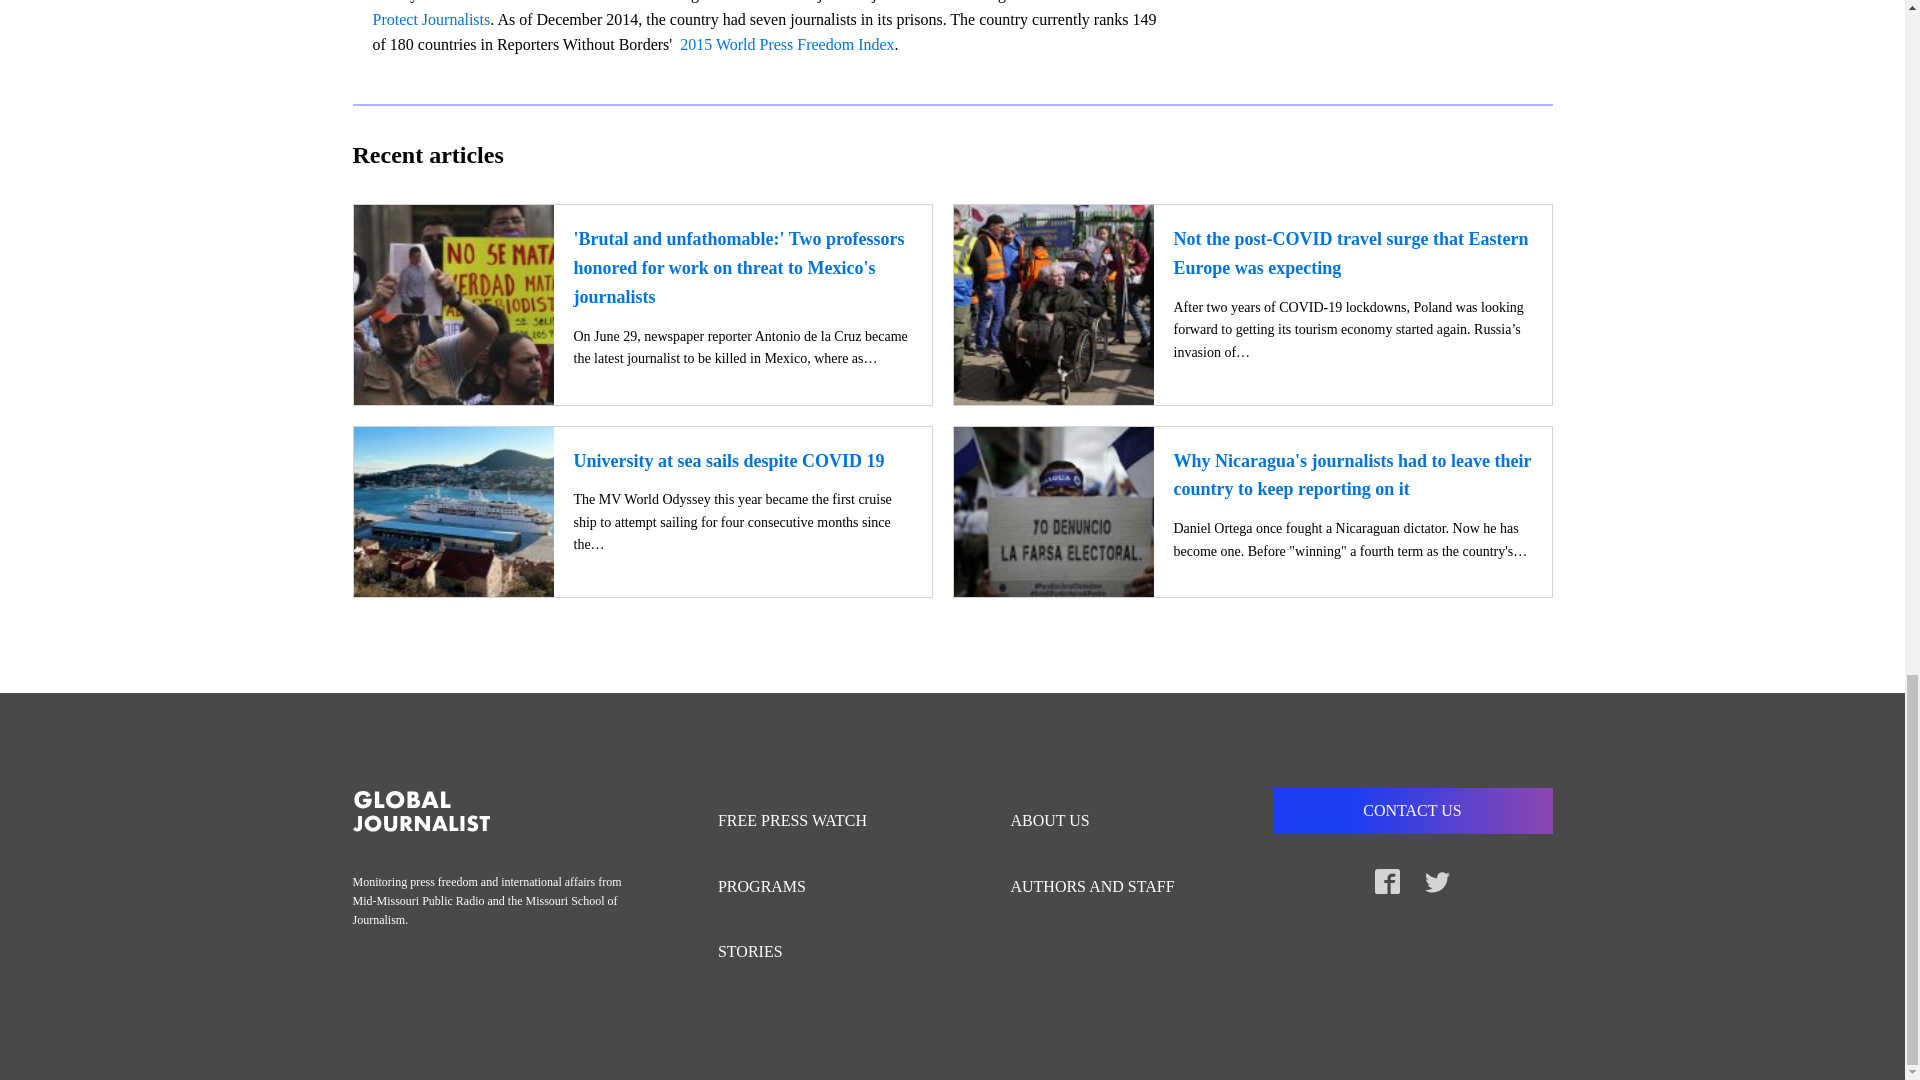  What do you see at coordinates (802, 887) in the screenshot?
I see `PROGRAMS` at bounding box center [802, 887].